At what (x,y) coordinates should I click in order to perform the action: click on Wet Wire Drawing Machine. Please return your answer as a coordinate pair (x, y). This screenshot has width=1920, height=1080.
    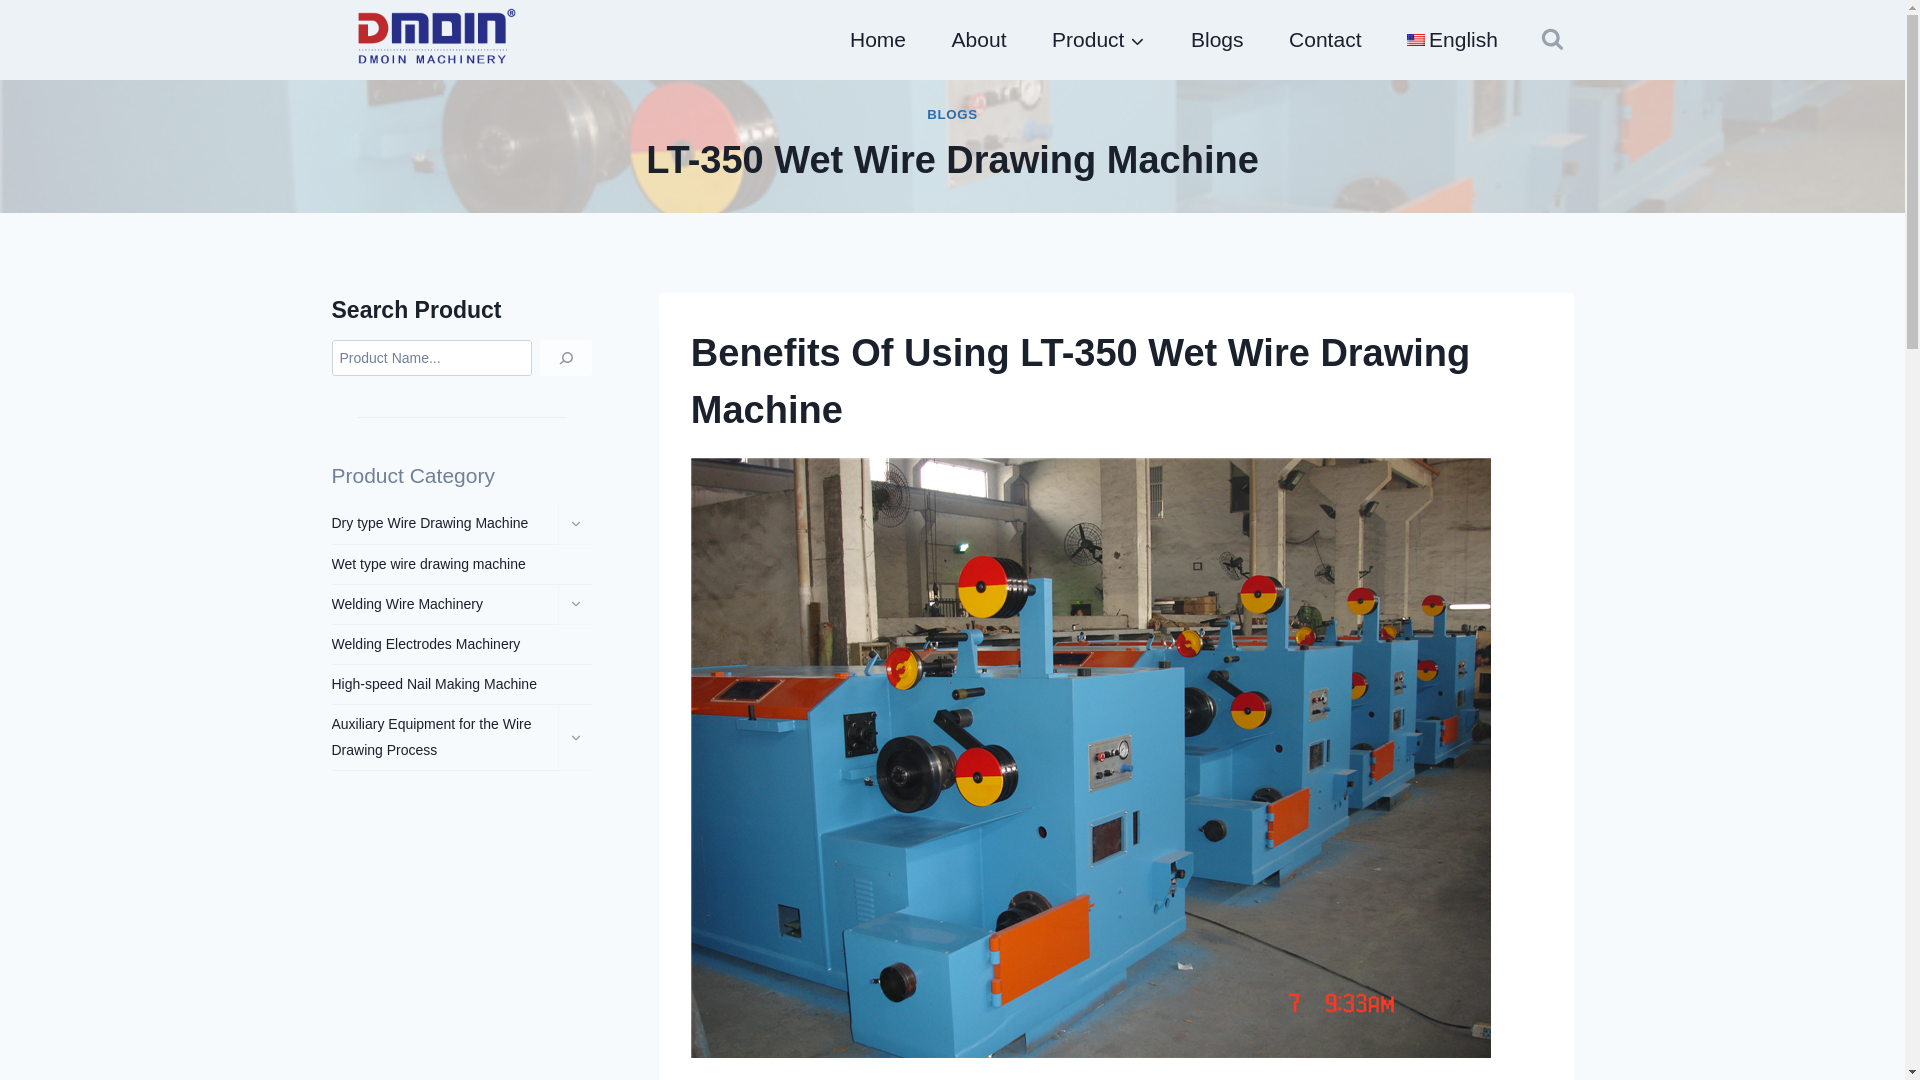
    Looking at the image, I should click on (1080, 380).